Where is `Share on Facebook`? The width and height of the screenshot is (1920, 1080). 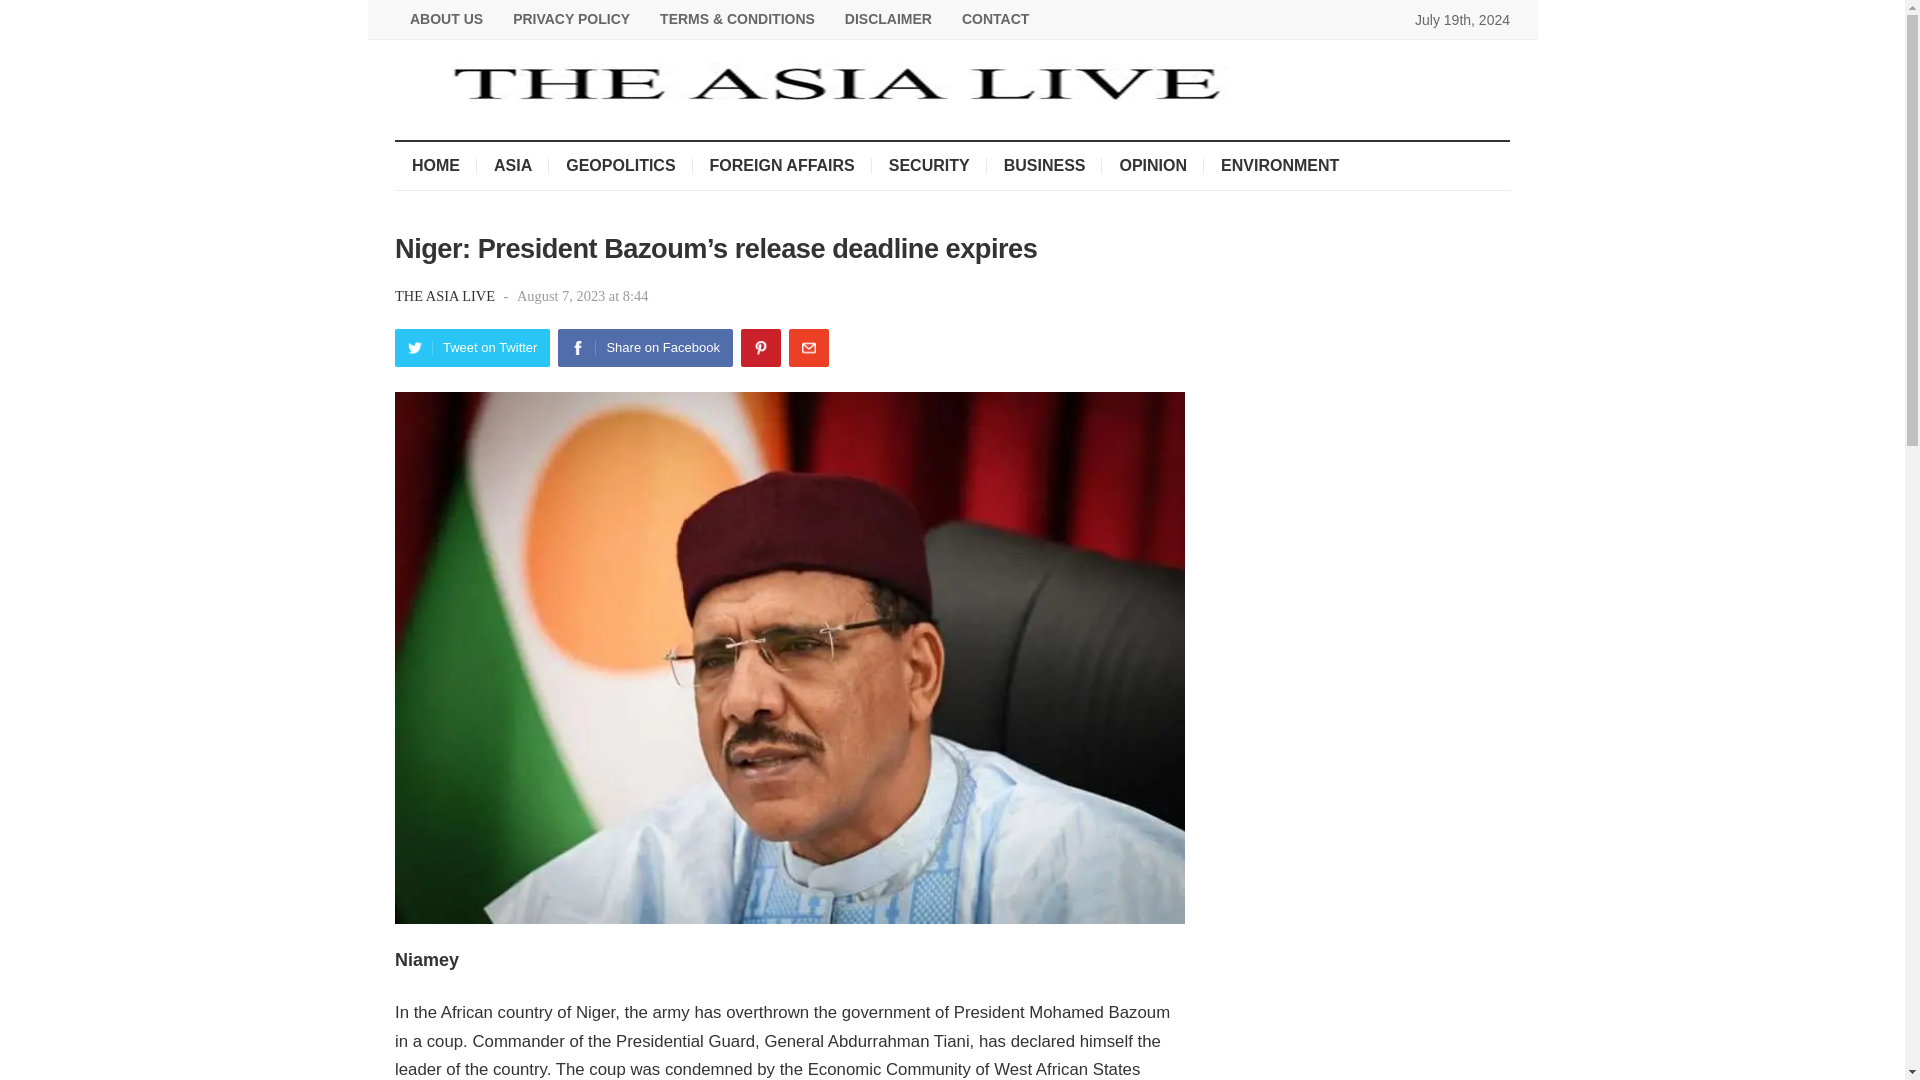
Share on Facebook is located at coordinates (644, 348).